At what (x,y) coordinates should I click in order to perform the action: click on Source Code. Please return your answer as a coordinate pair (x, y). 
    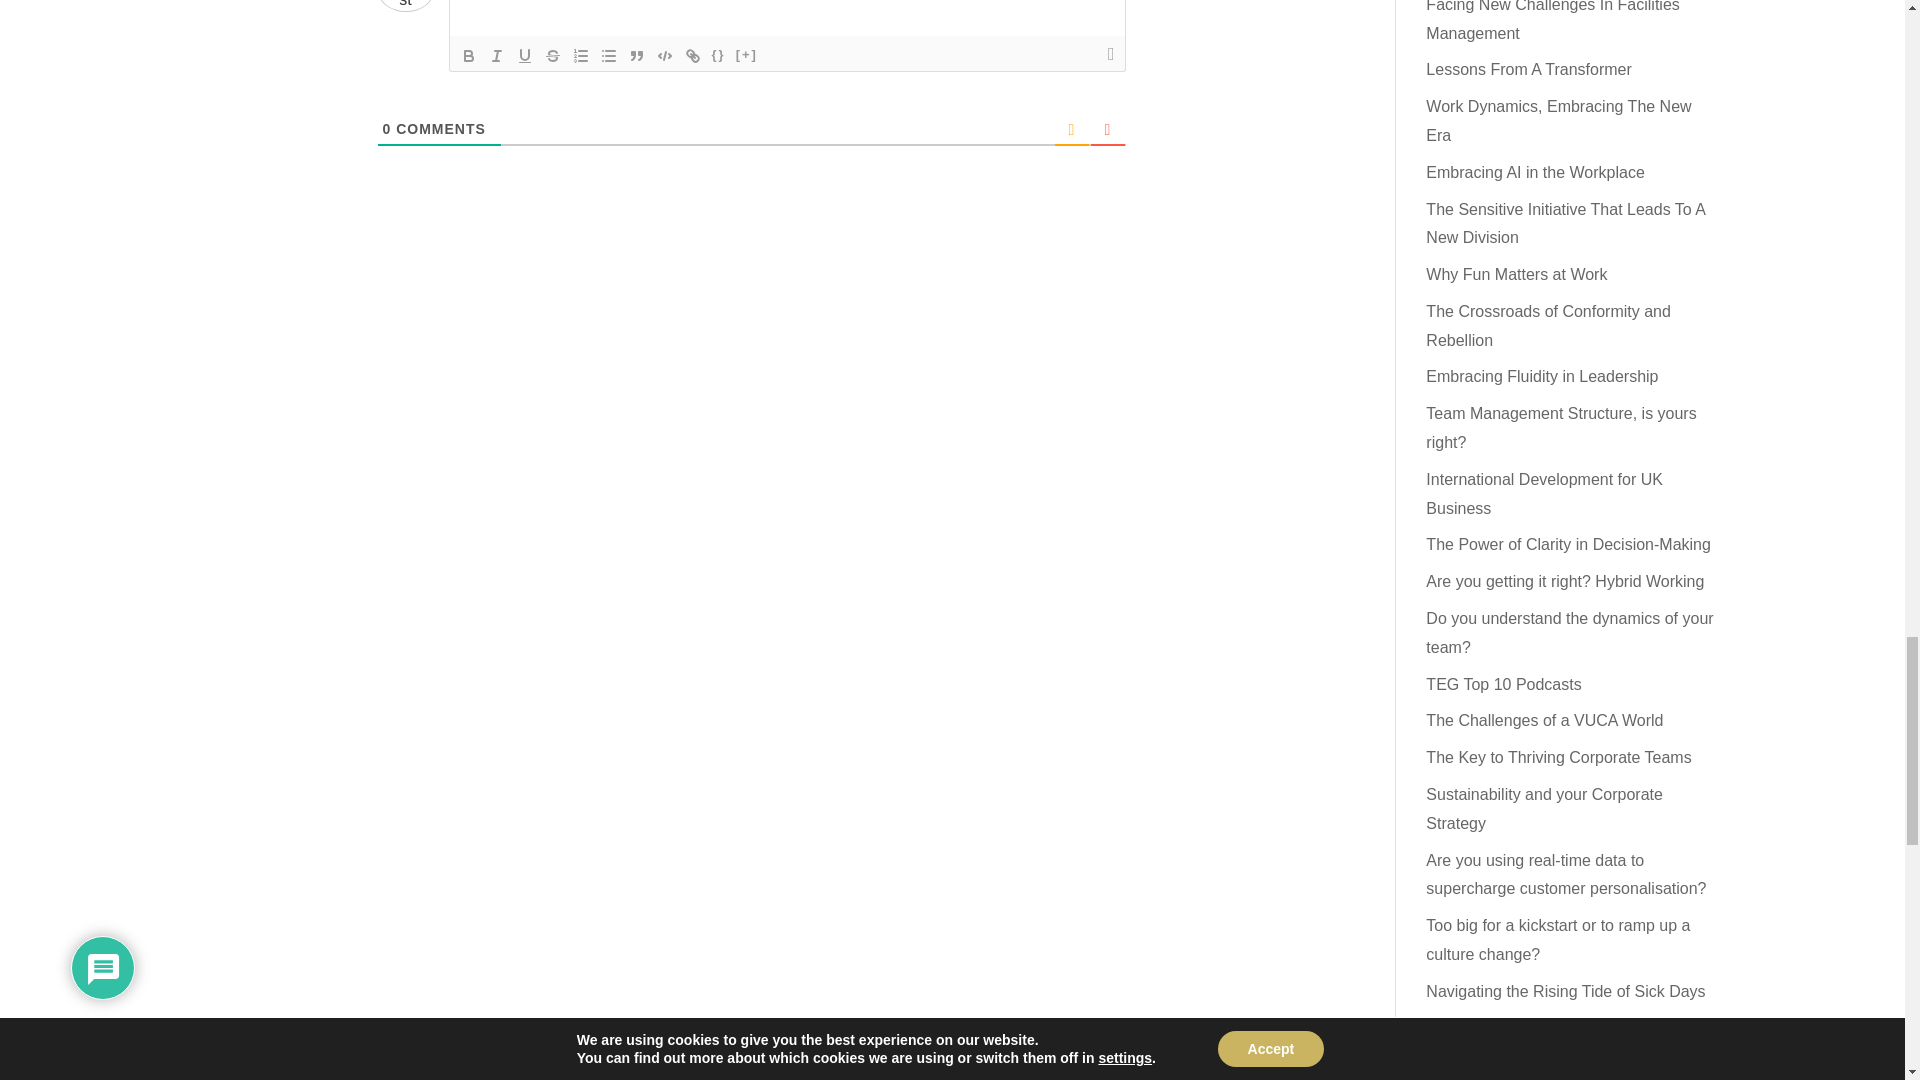
    Looking at the image, I should click on (718, 56).